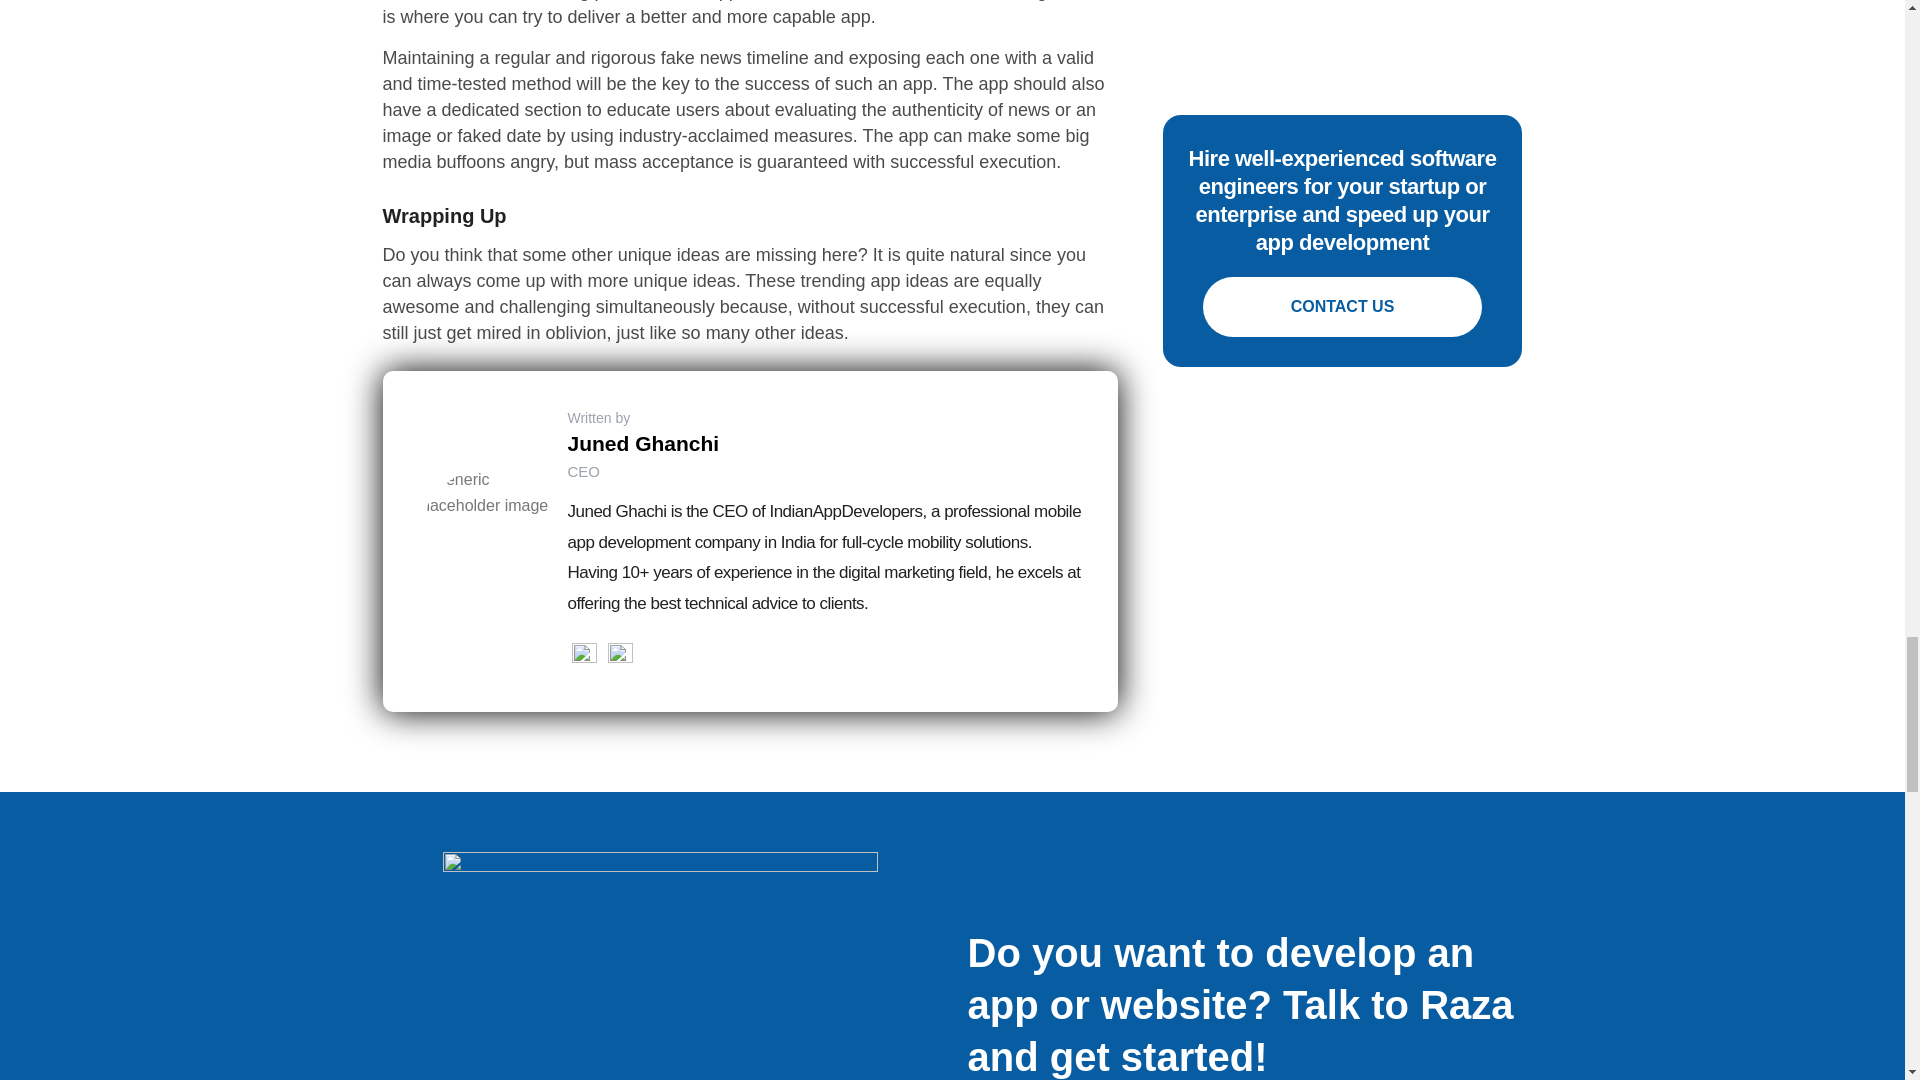 This screenshot has width=1920, height=1080. I want to click on Juned Ghanchi, so click(644, 443).